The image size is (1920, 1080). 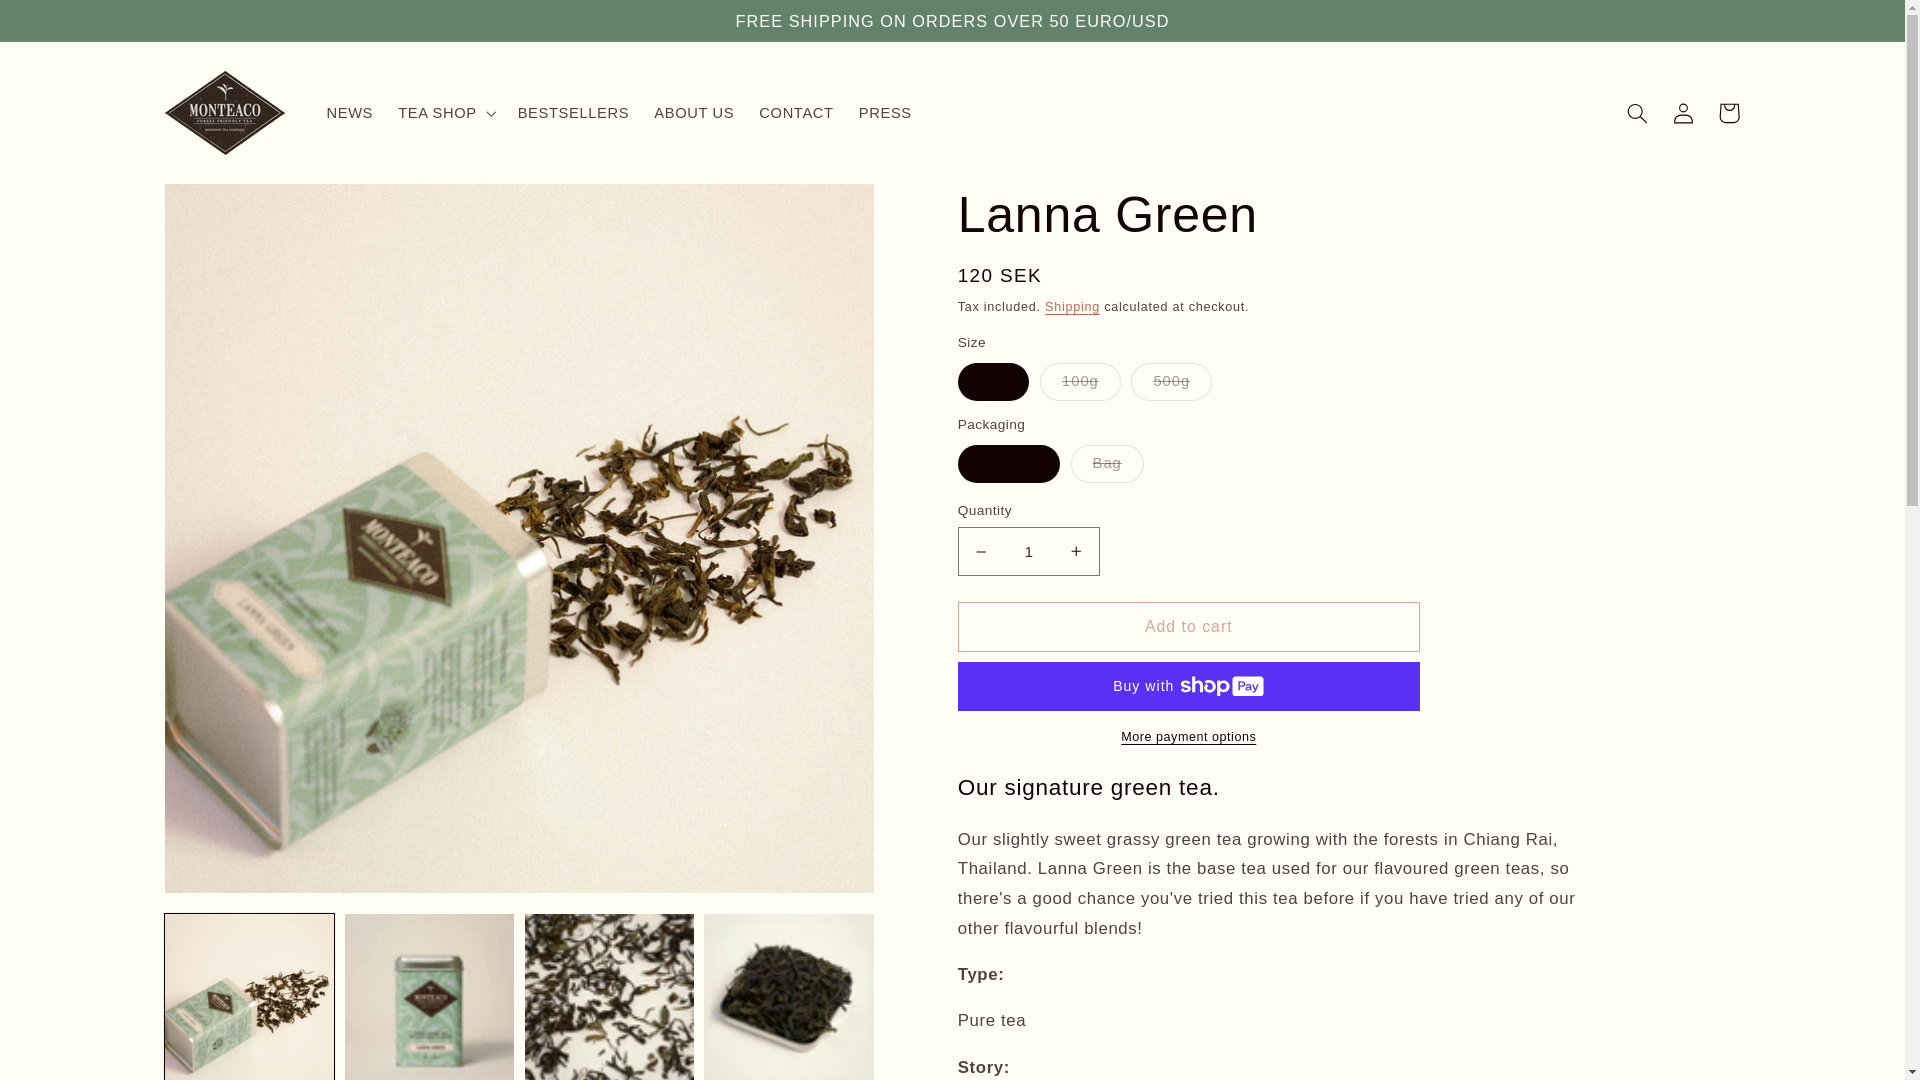 What do you see at coordinates (63, 24) in the screenshot?
I see `Skip to content` at bounding box center [63, 24].